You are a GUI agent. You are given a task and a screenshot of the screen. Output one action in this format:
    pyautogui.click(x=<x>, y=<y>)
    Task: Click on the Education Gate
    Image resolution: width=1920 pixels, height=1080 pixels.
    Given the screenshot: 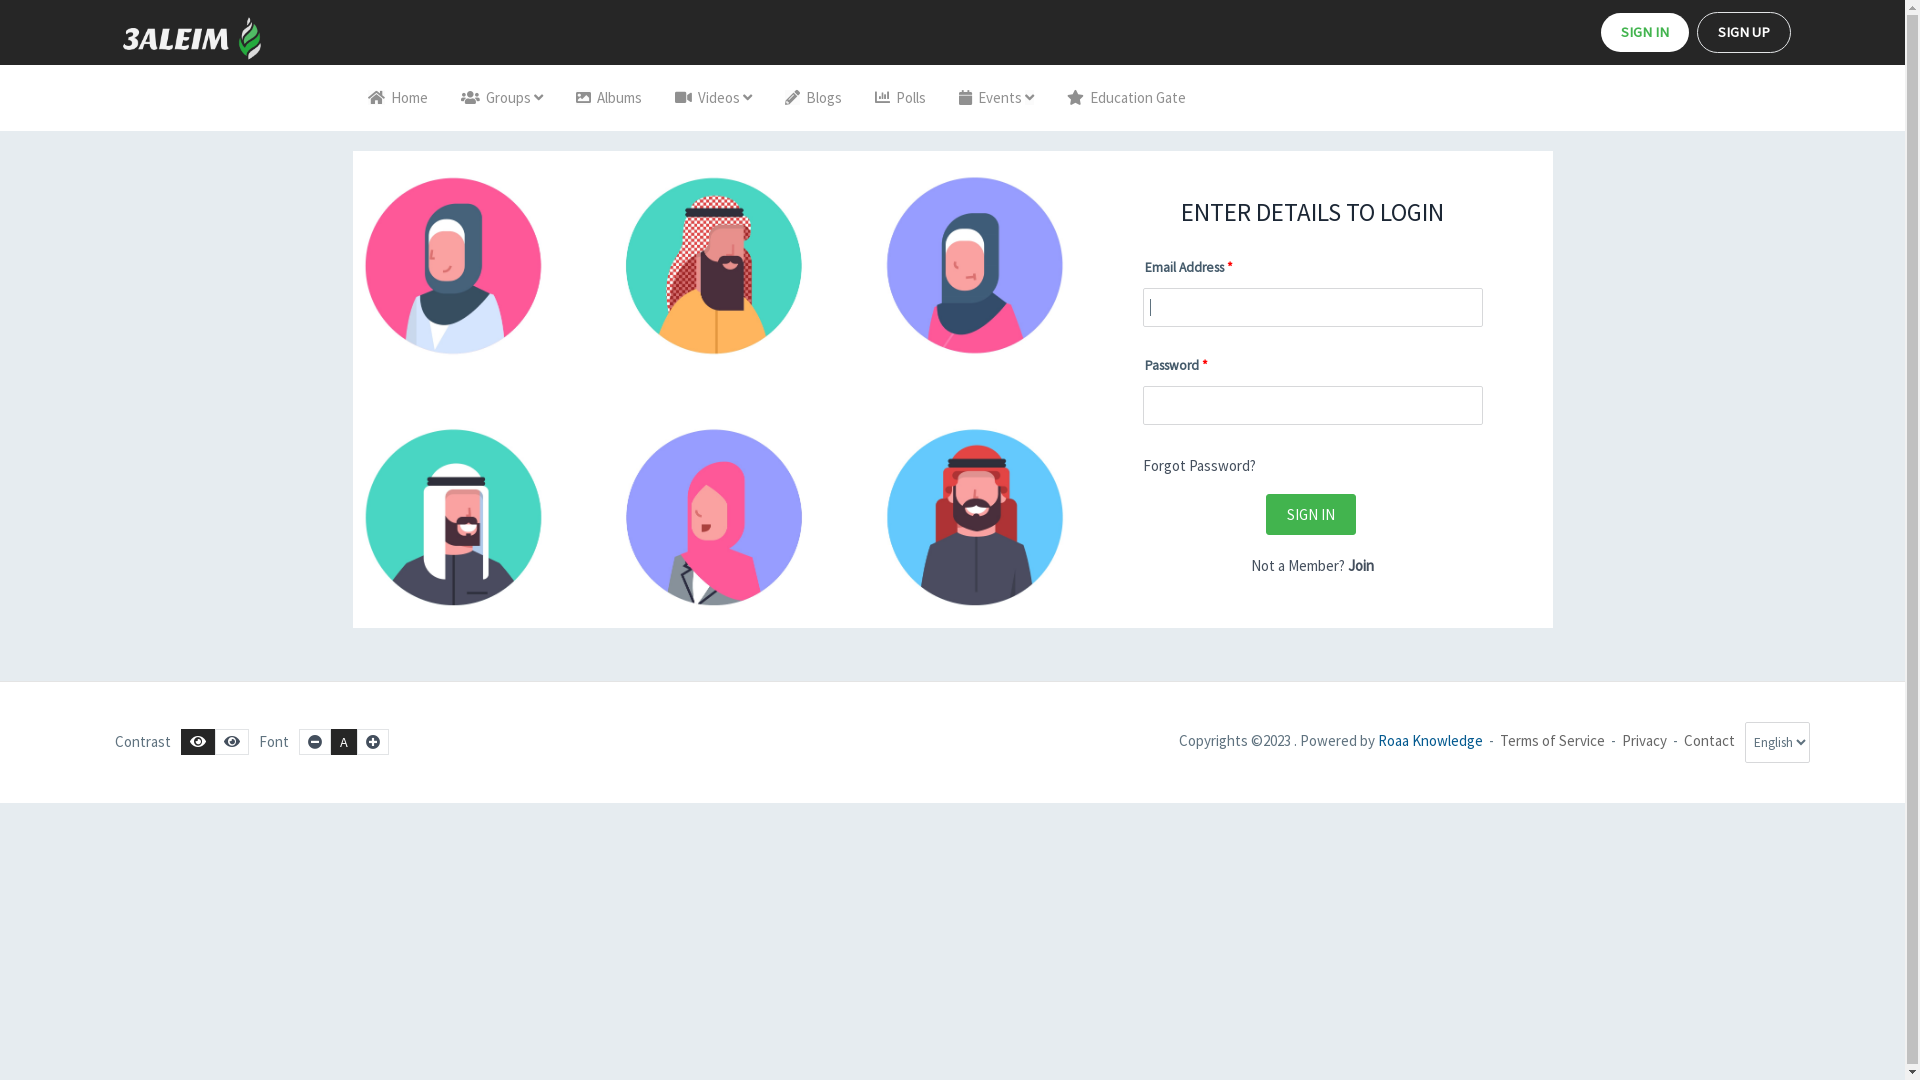 What is the action you would take?
    pyautogui.click(x=1126, y=98)
    